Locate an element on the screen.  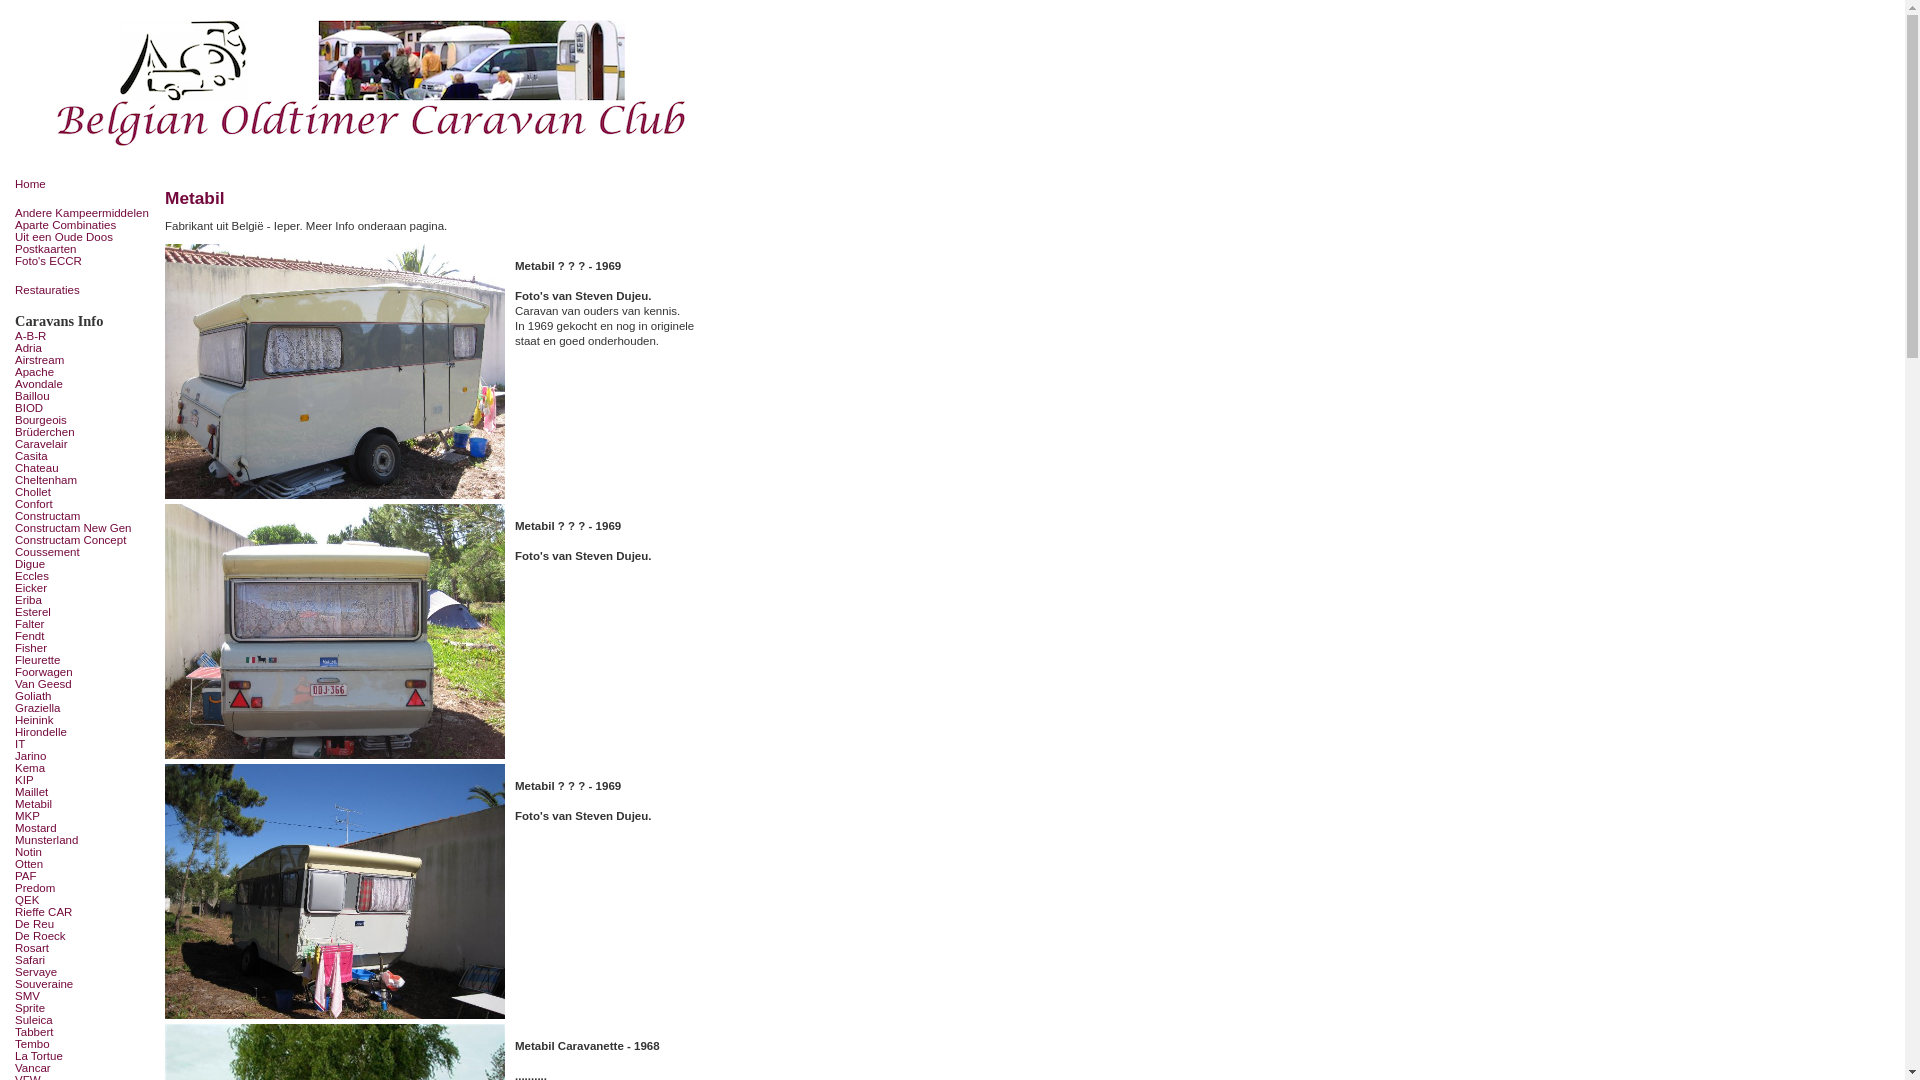
Chateau is located at coordinates (85, 468).